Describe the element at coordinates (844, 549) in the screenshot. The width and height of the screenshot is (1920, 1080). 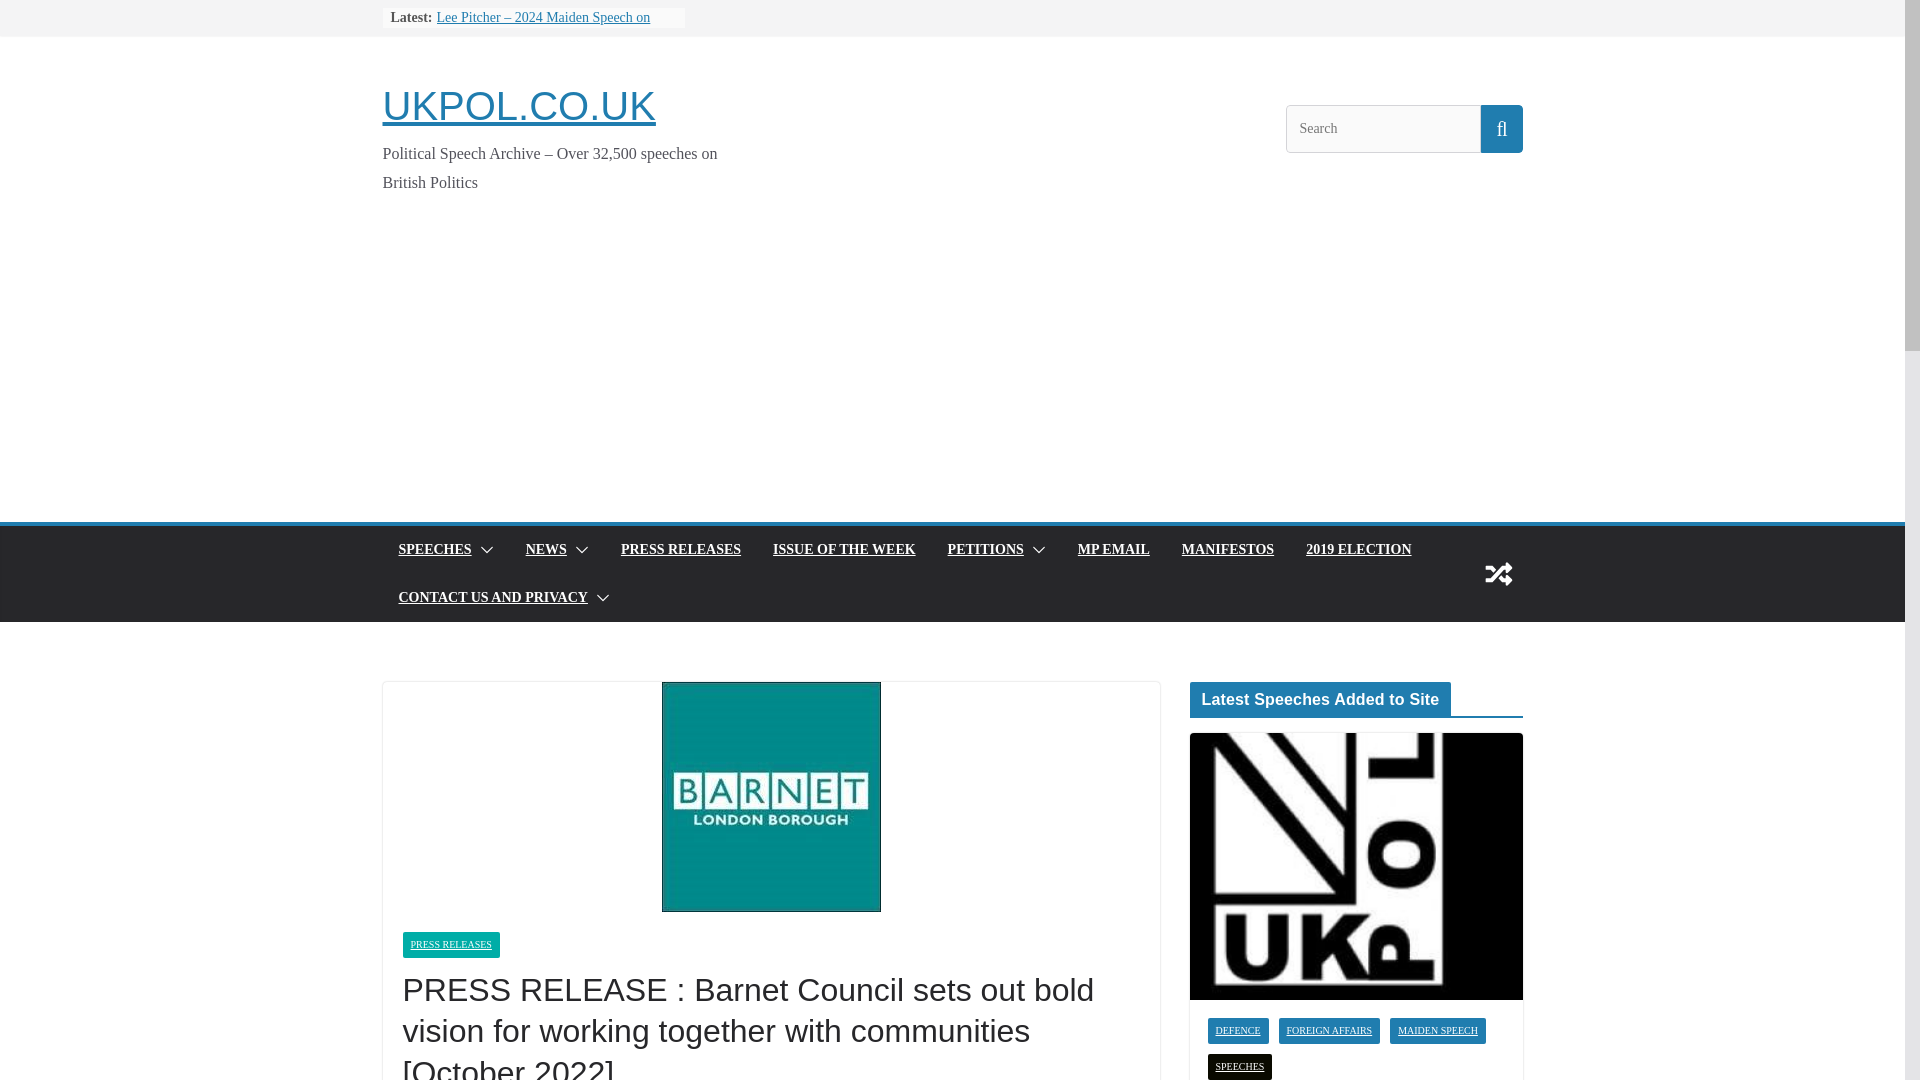
I see `ISSUE OF THE WEEK` at that location.